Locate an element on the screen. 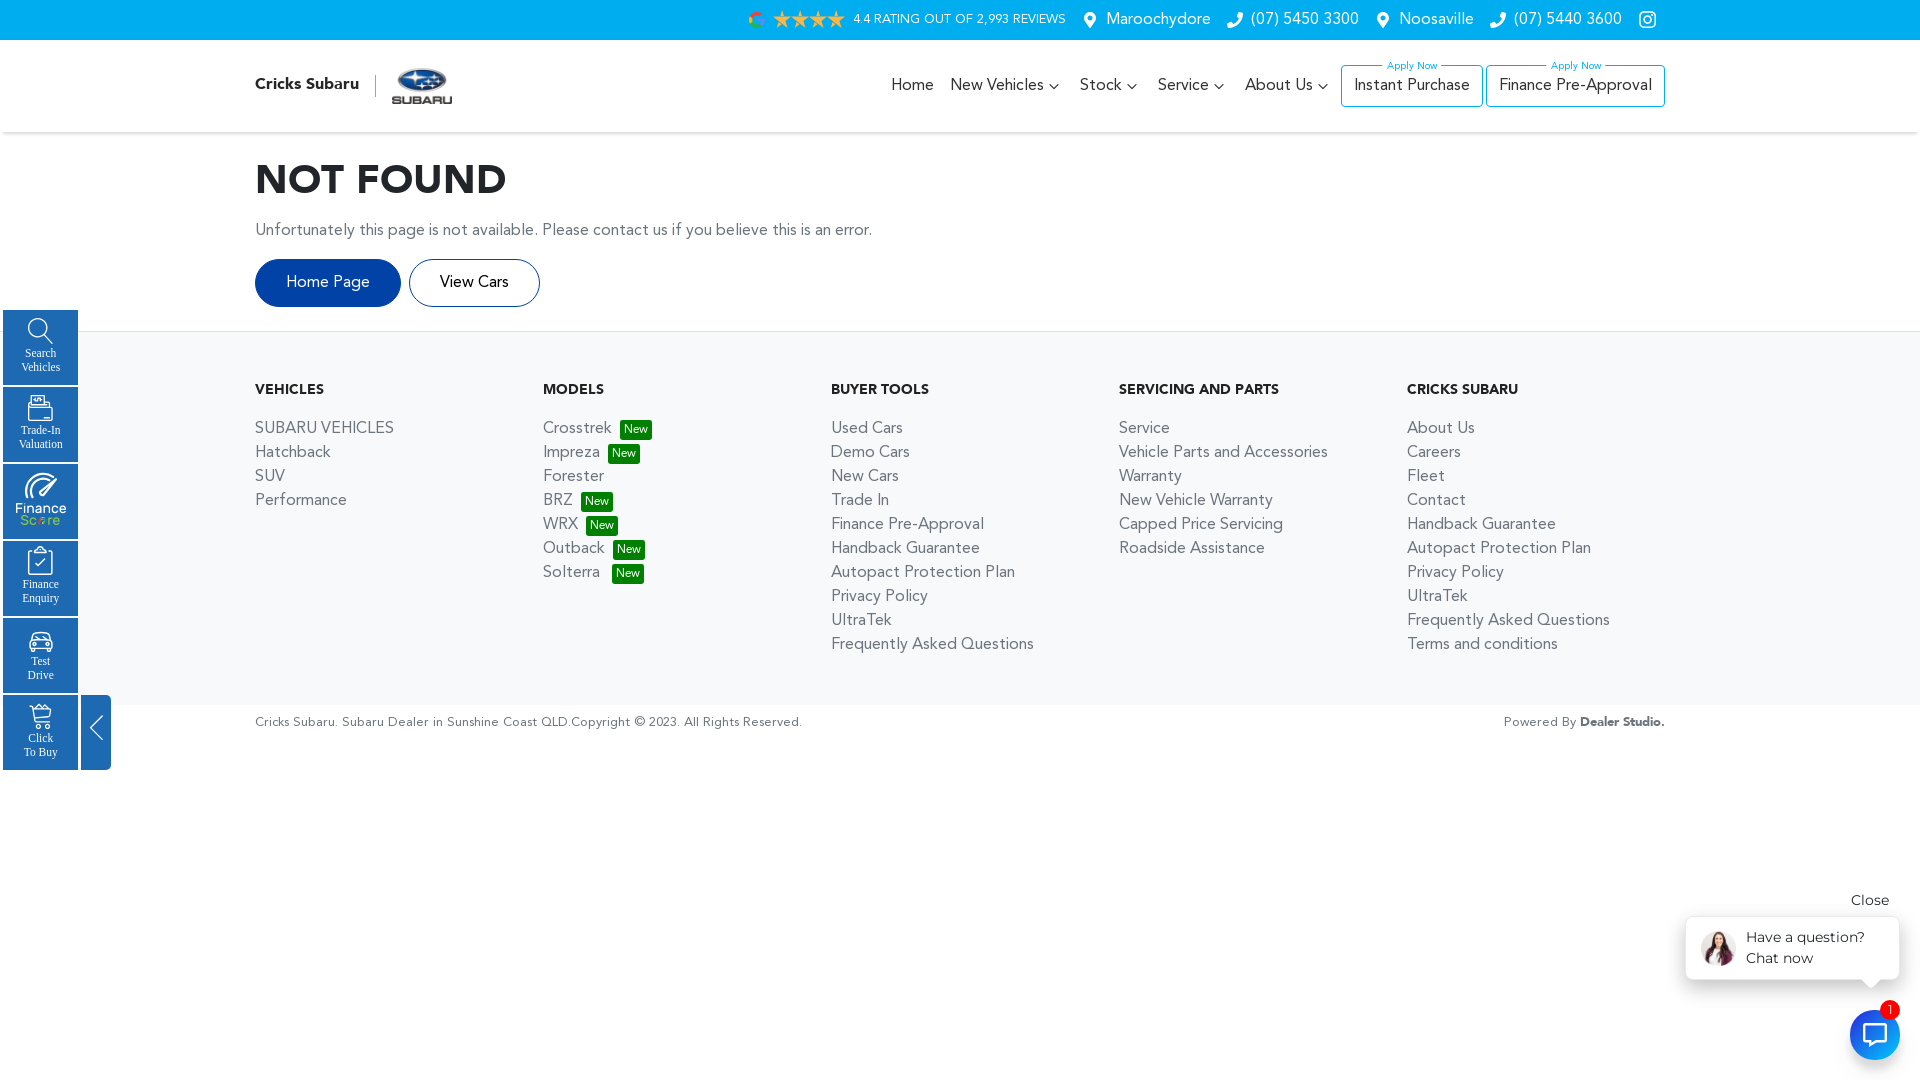  Forester is located at coordinates (574, 477).